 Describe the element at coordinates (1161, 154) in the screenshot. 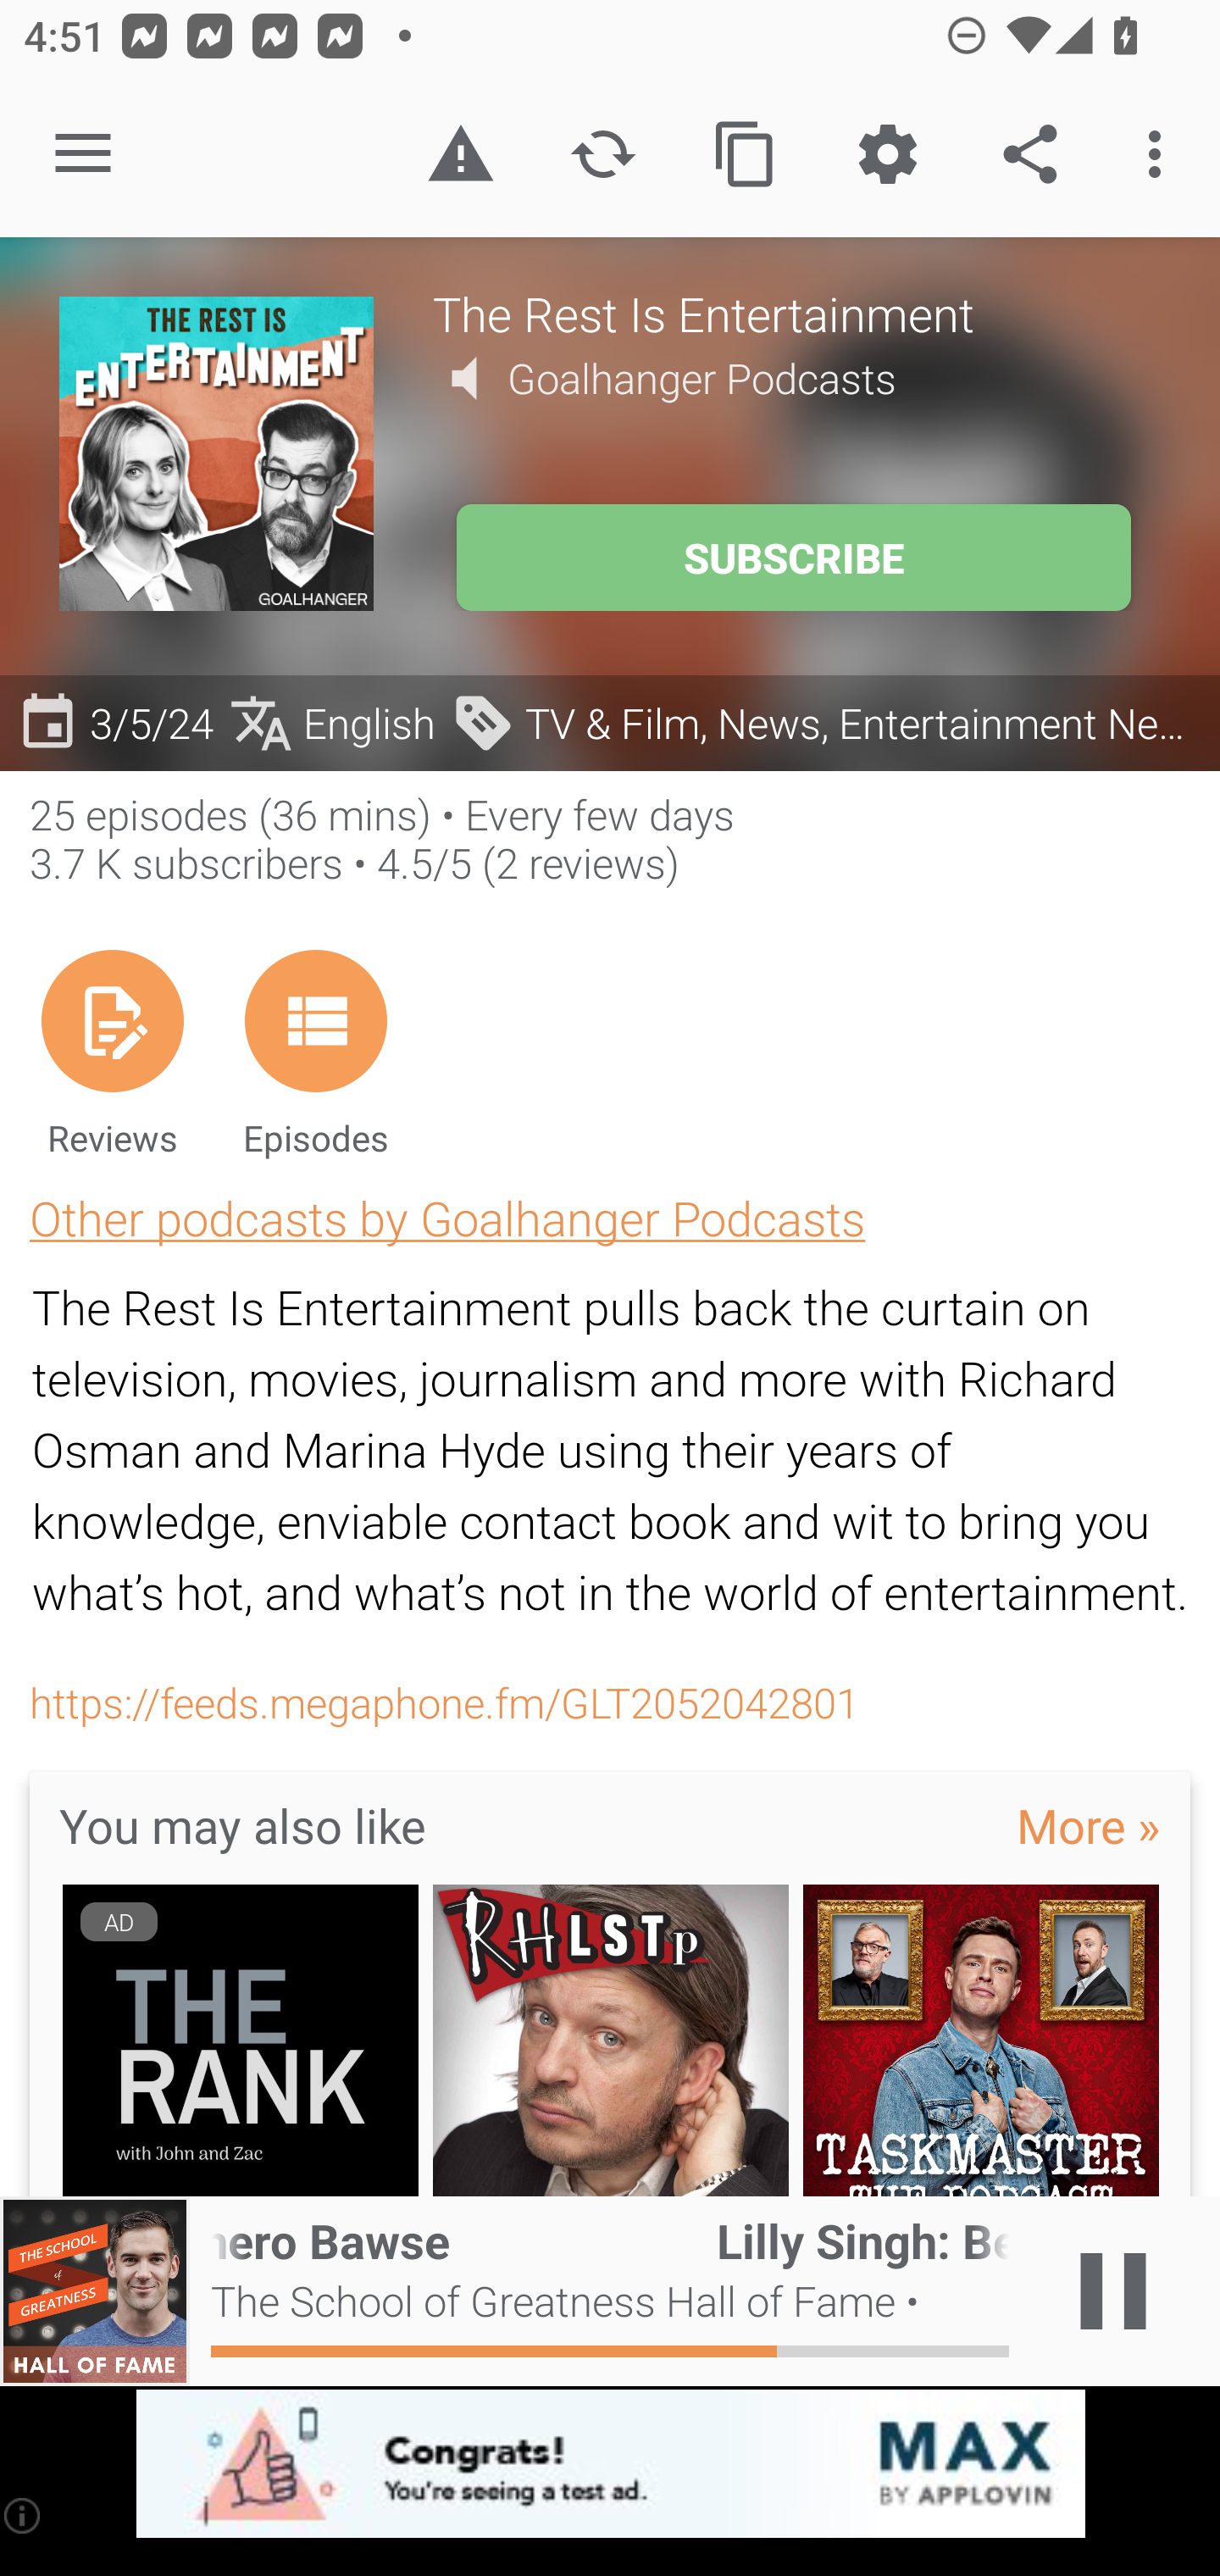

I see `More options` at that location.